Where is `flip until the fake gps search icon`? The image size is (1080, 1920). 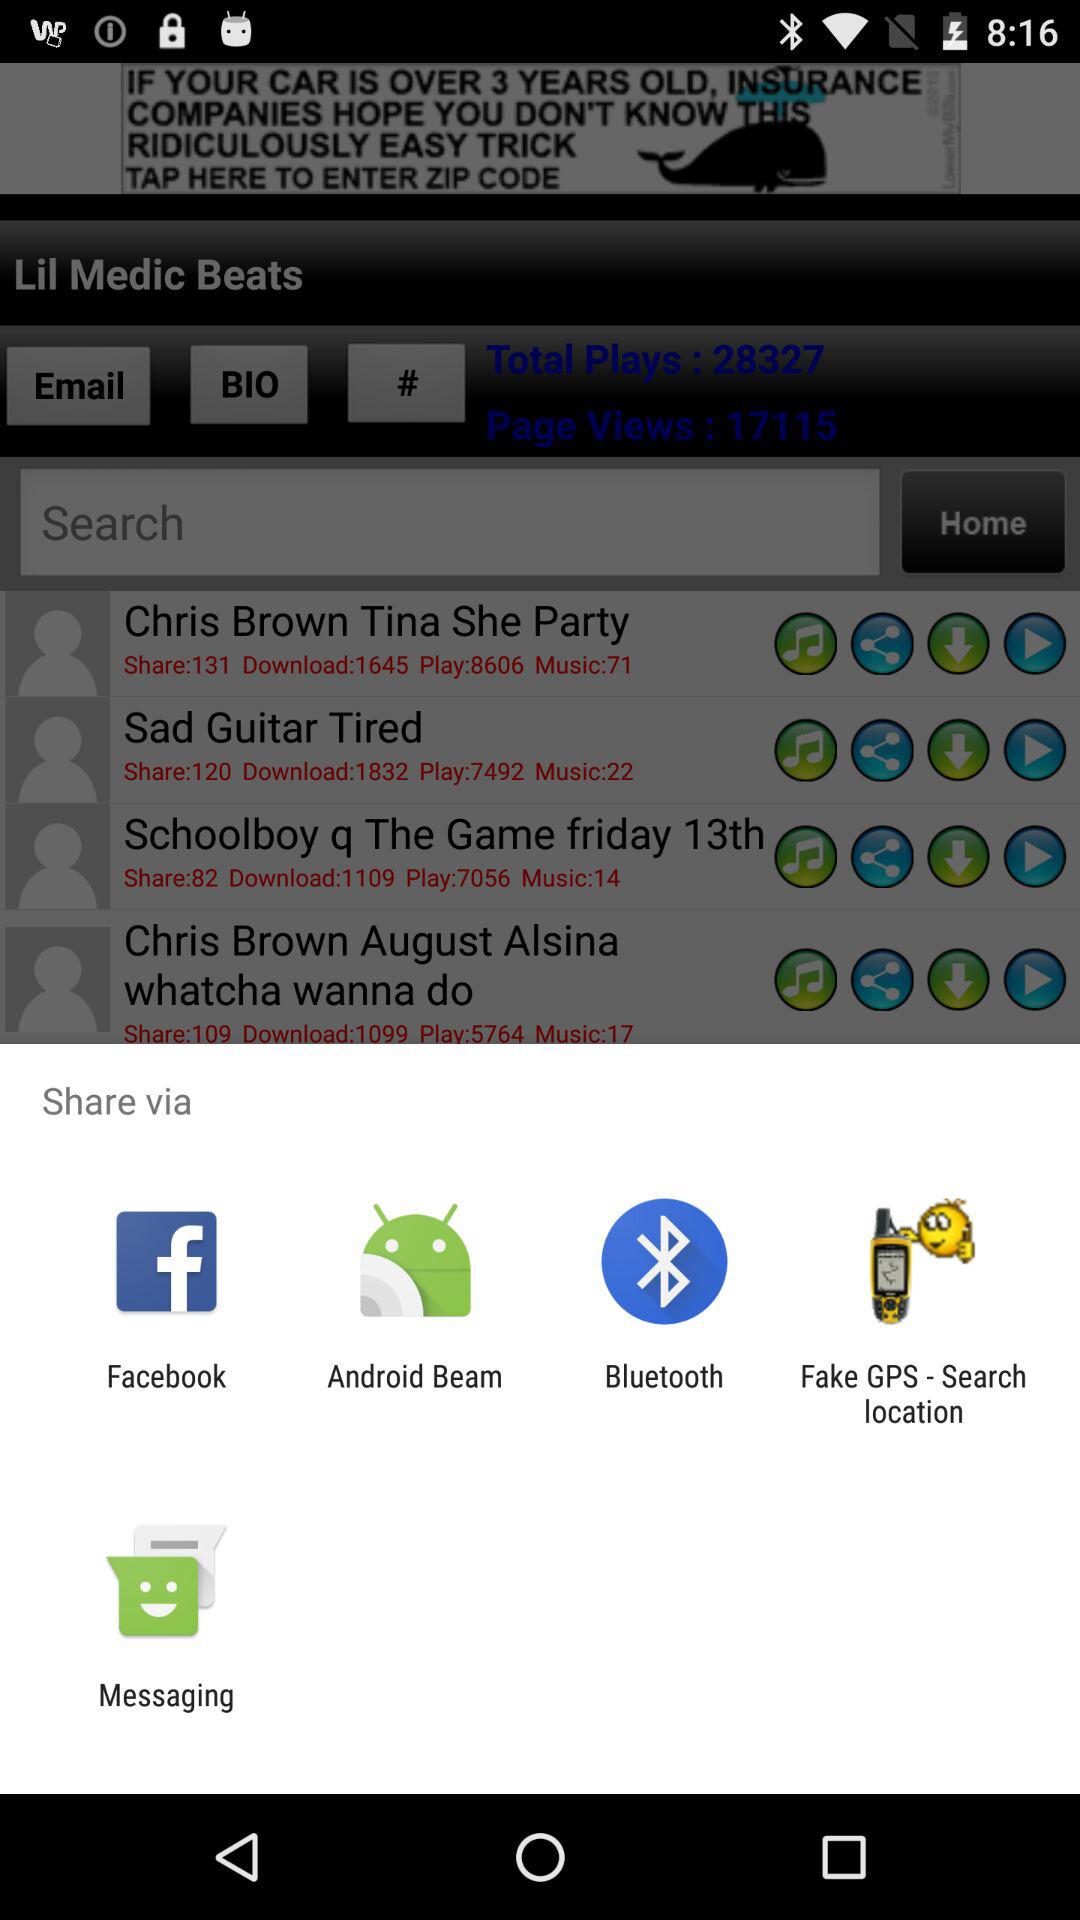 flip until the fake gps search icon is located at coordinates (913, 1393).